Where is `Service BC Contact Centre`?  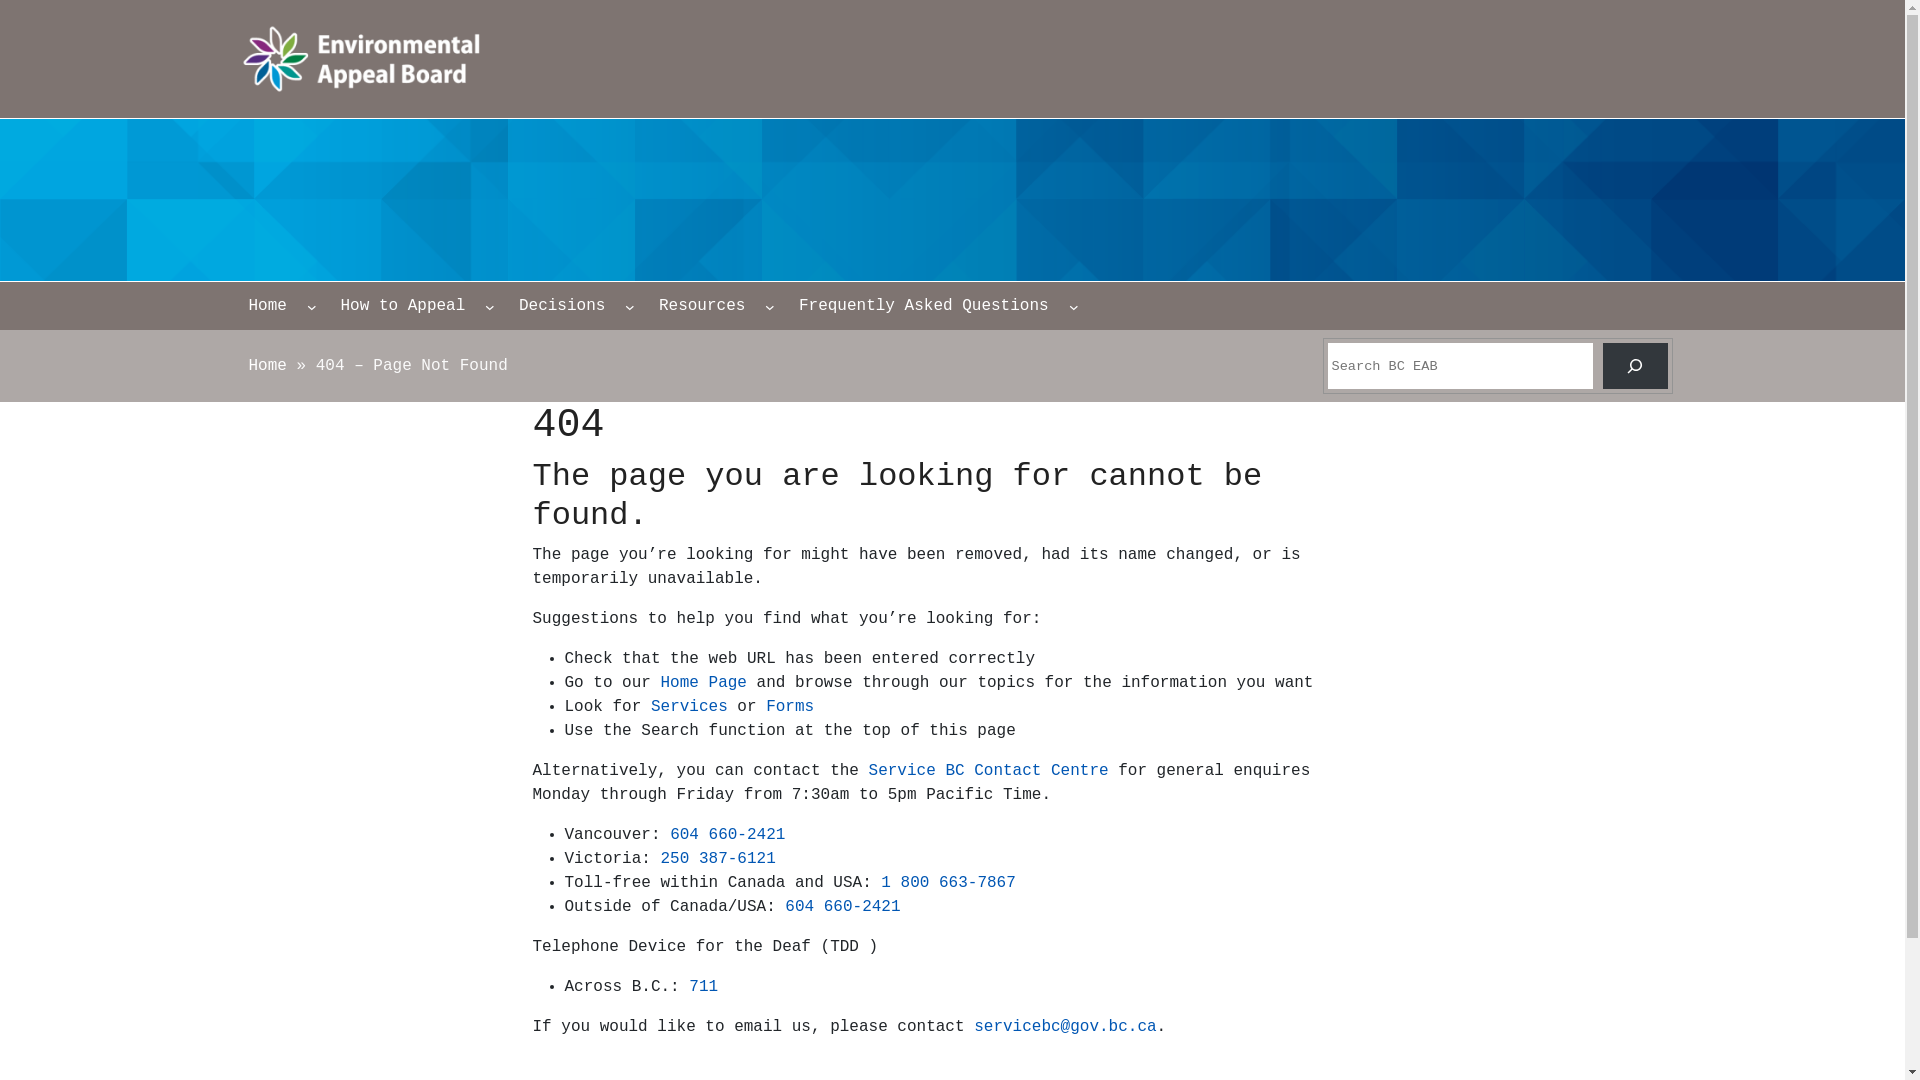 Service BC Contact Centre is located at coordinates (989, 771).